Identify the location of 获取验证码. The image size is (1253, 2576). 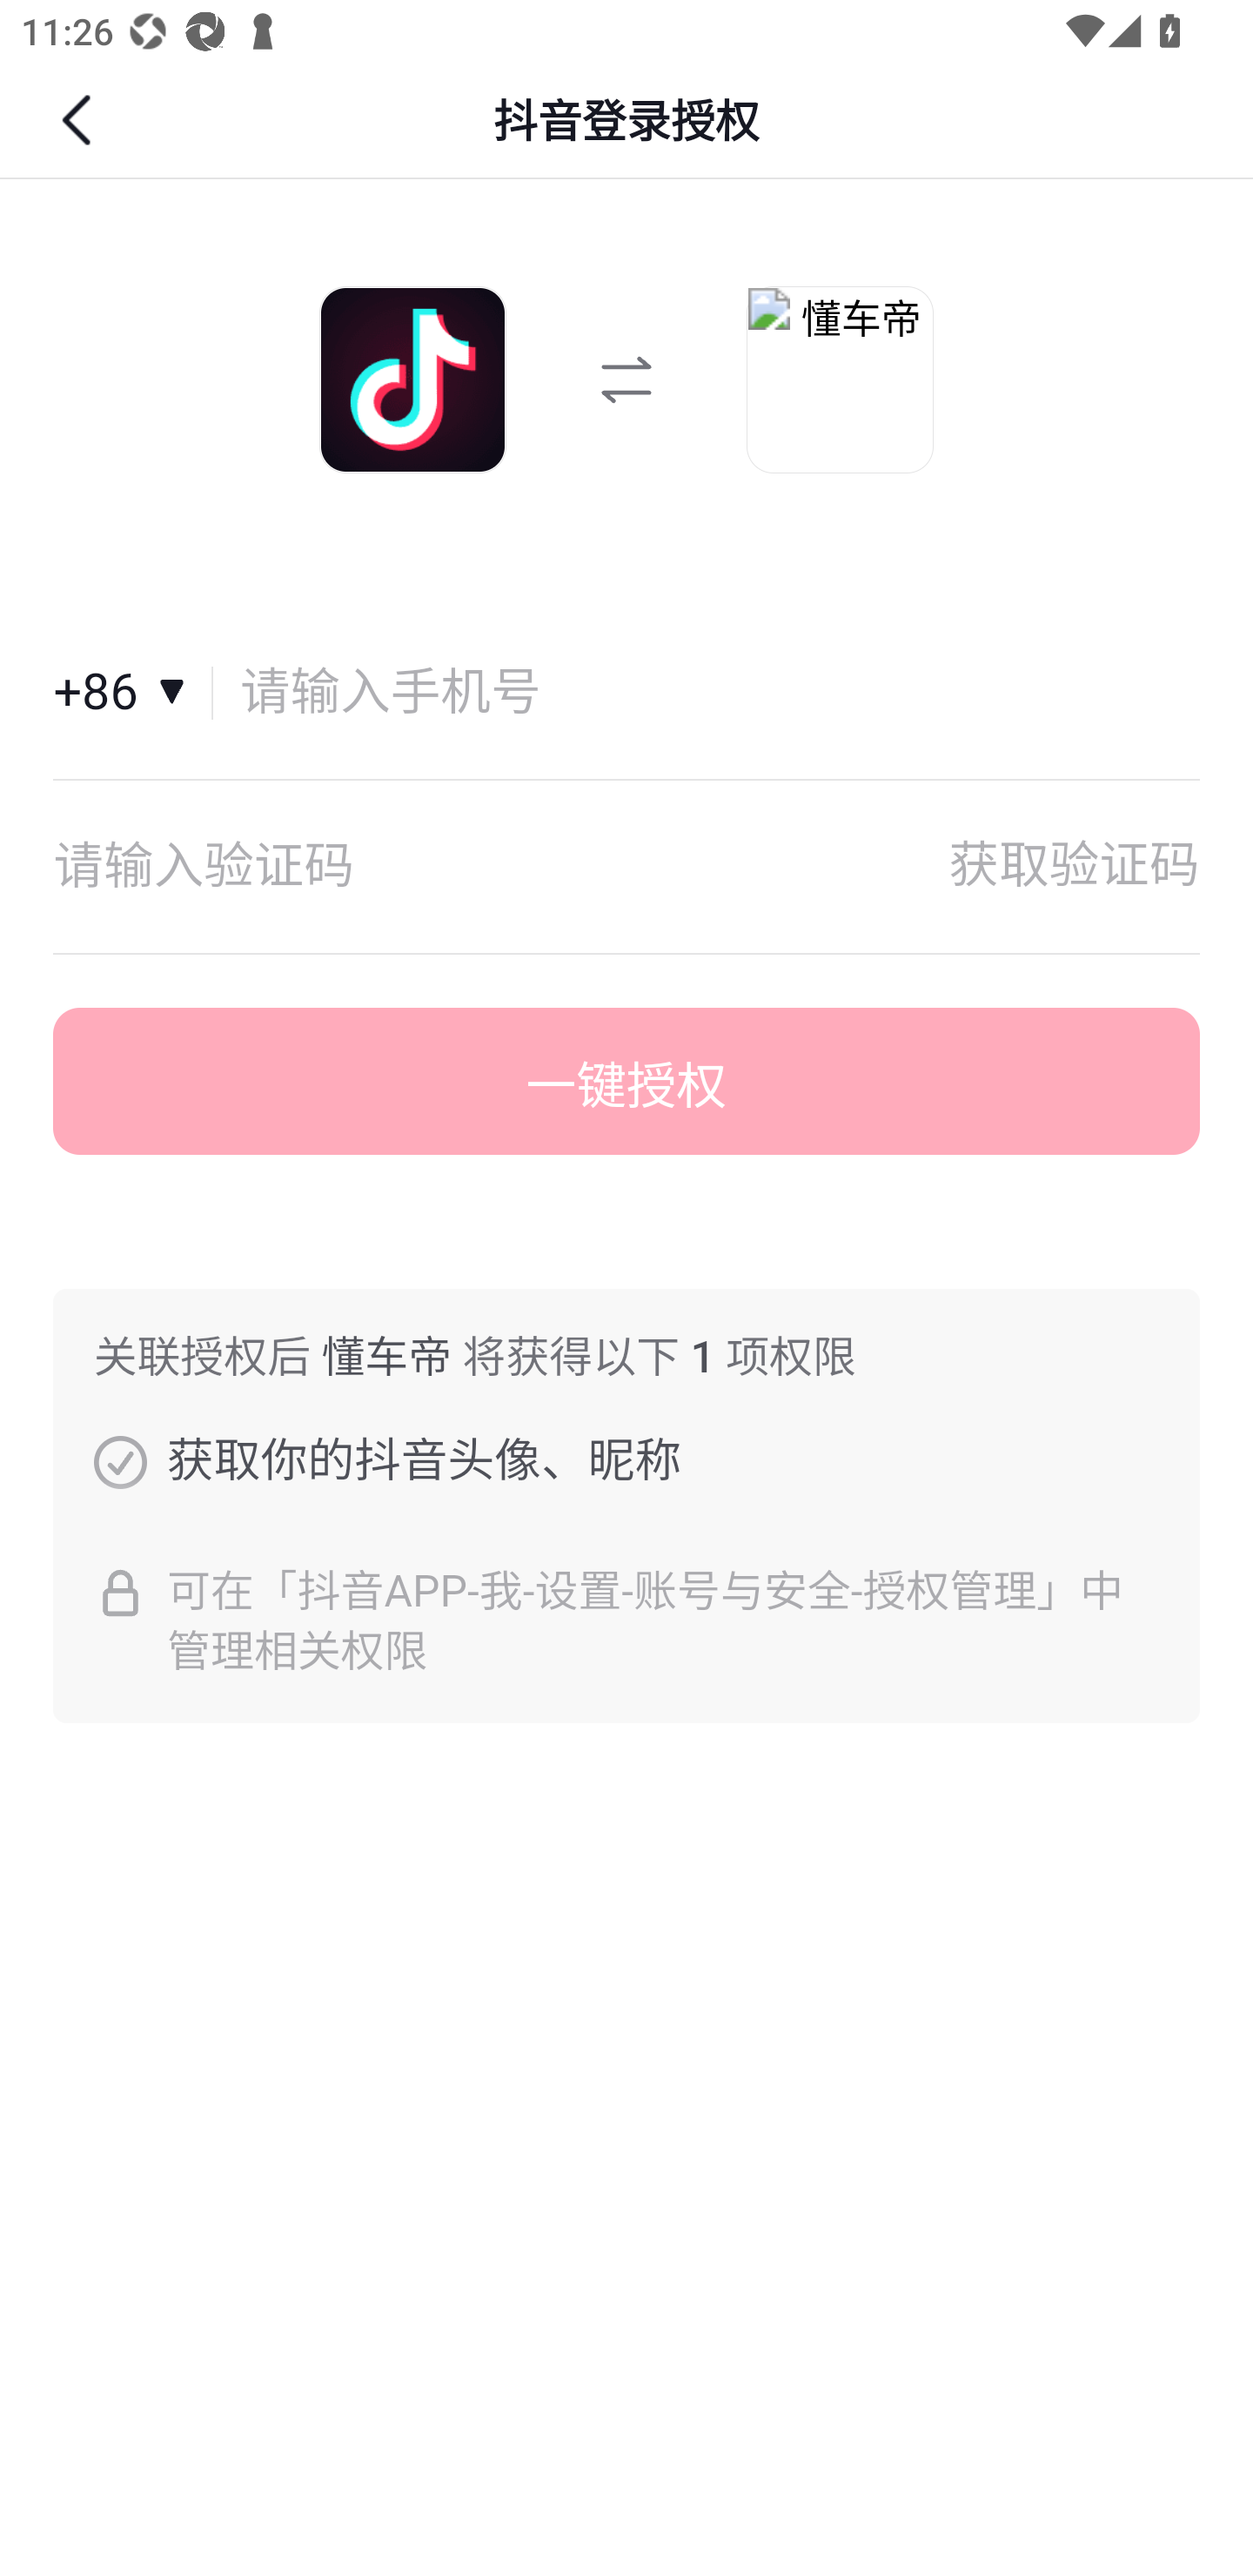
(1074, 865).